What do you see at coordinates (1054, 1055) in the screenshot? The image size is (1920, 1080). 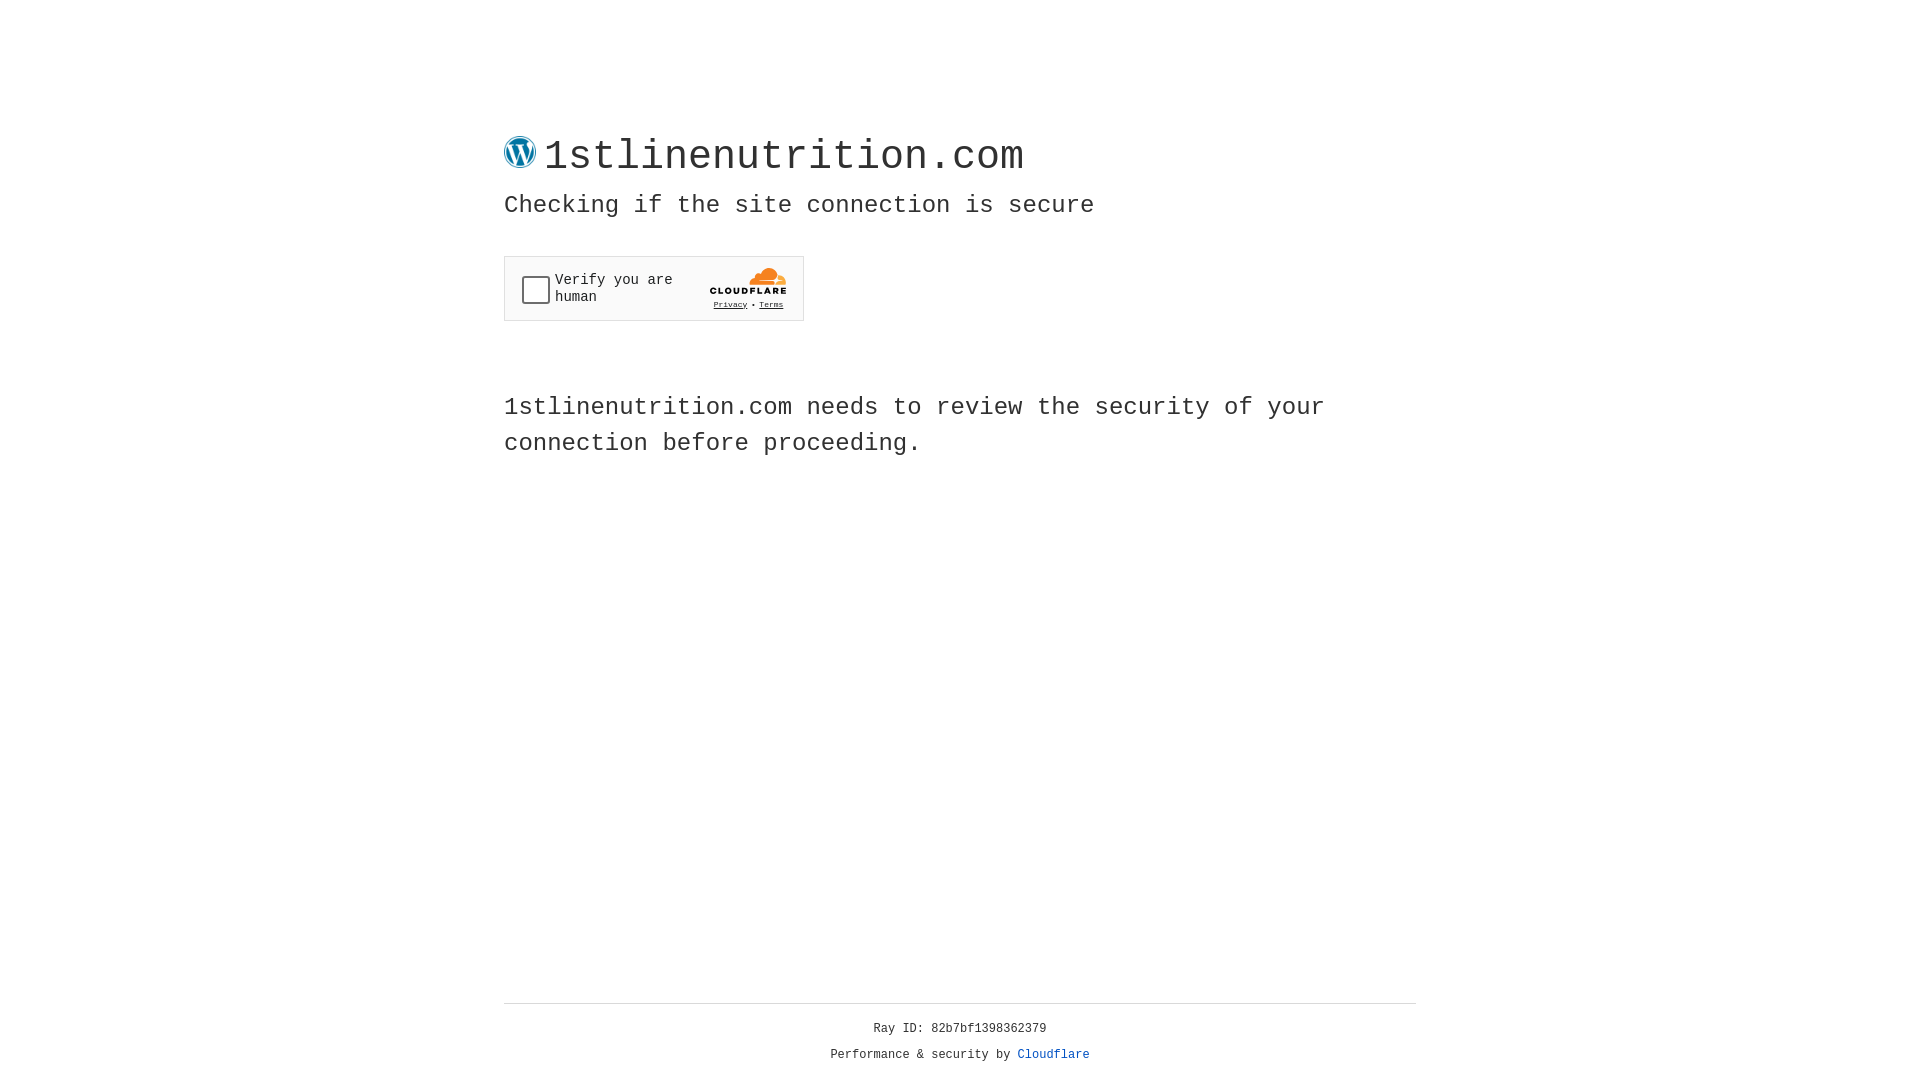 I see `Cloudflare` at bounding box center [1054, 1055].